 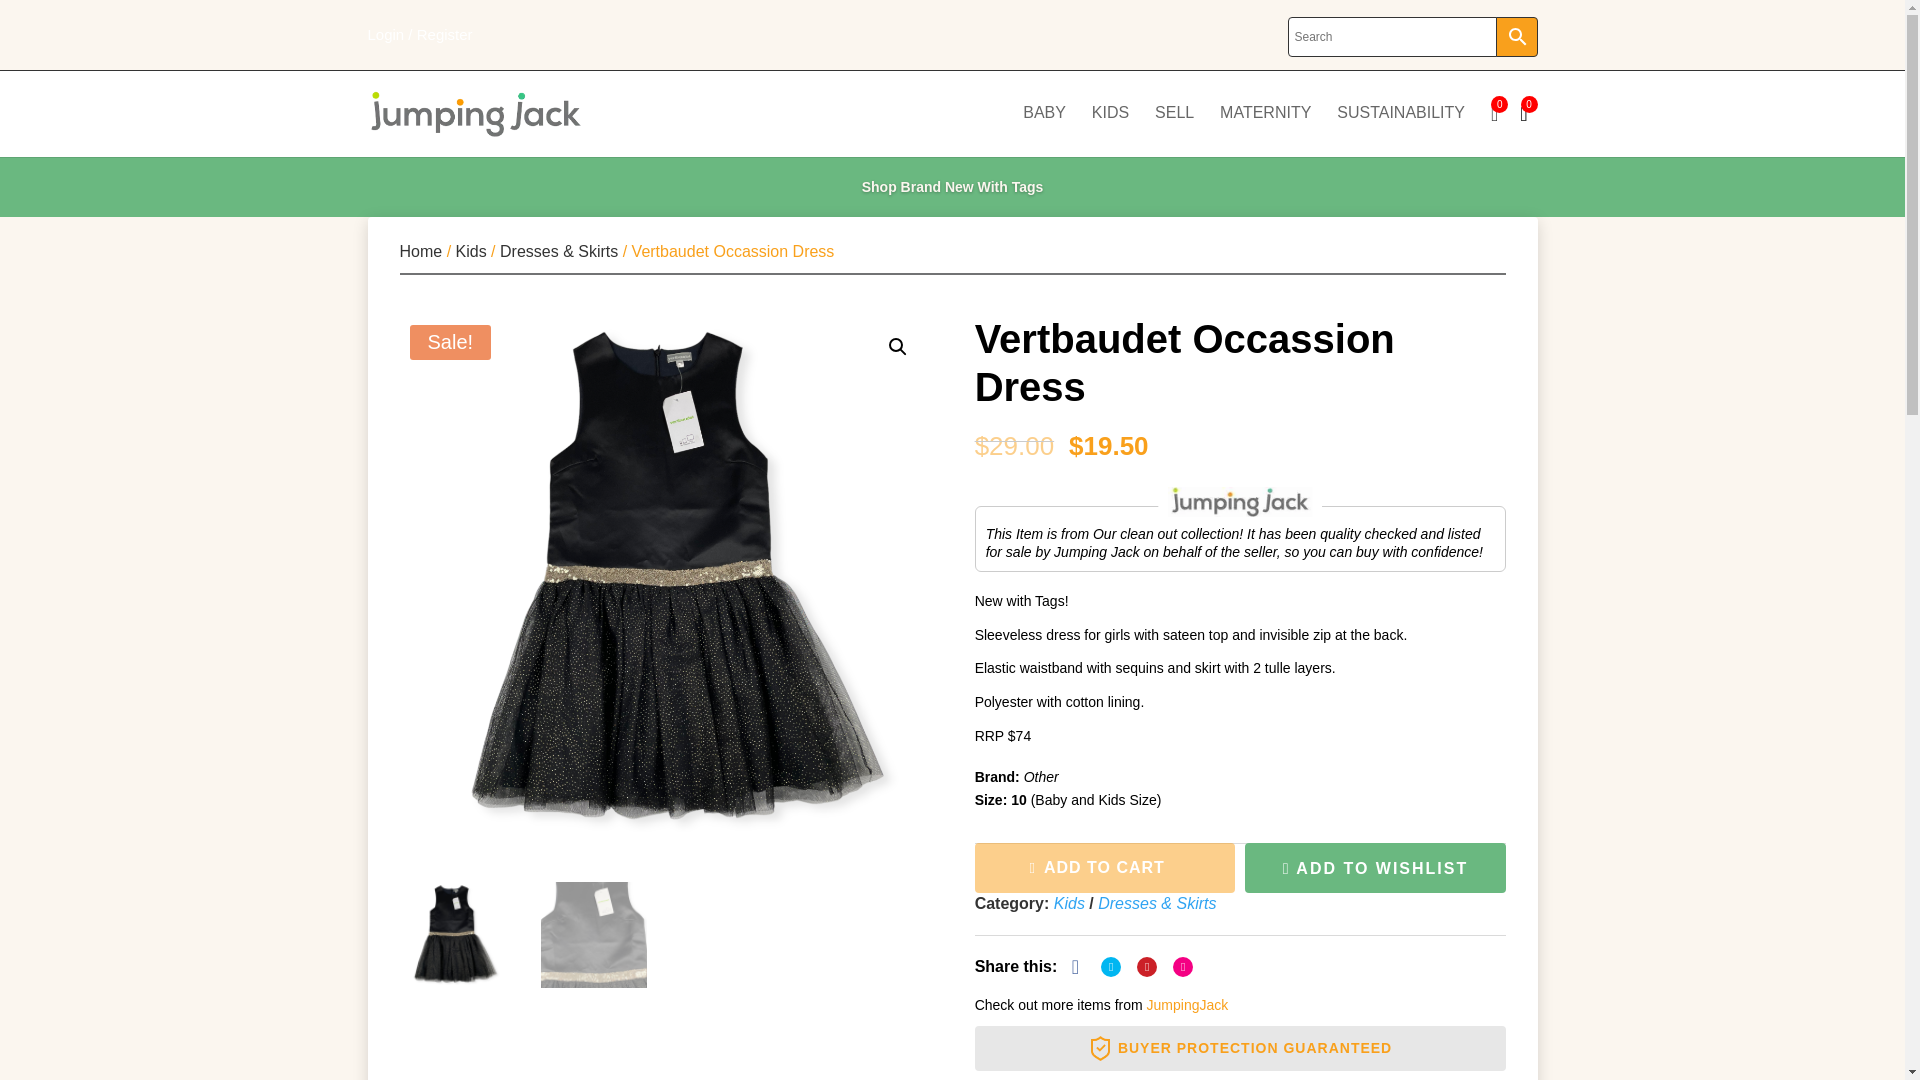 I want to click on Share Vertbaudet Occassion Dress on Facebook, so click(x=1074, y=966).